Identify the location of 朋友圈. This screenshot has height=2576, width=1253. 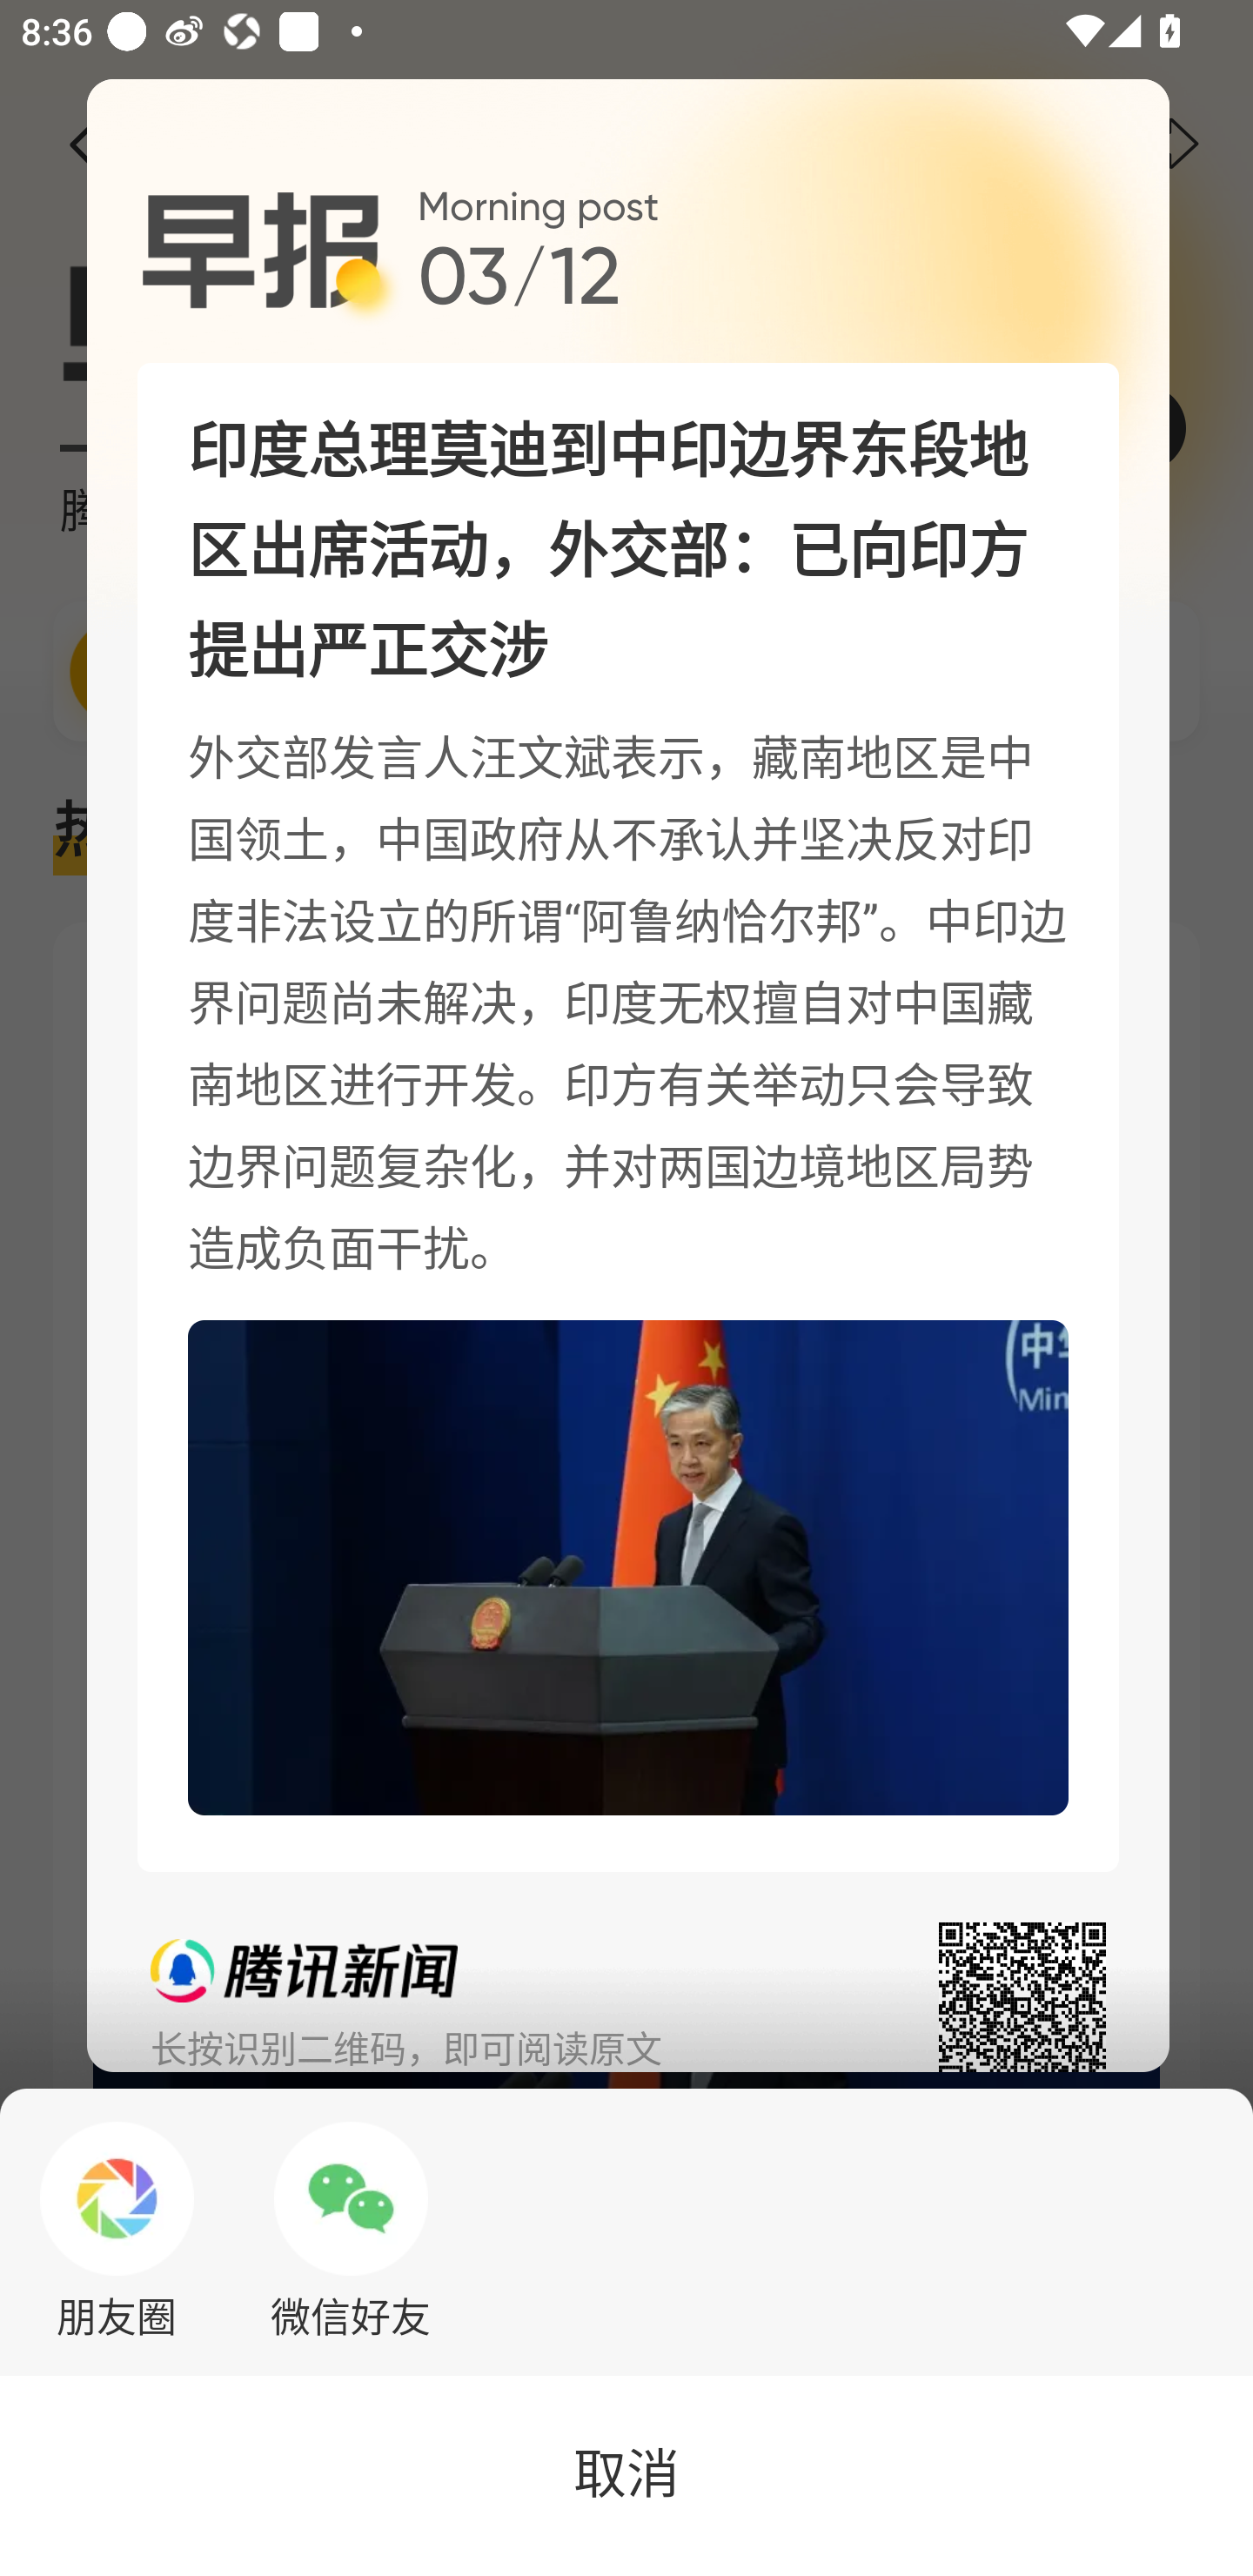
(117, 2231).